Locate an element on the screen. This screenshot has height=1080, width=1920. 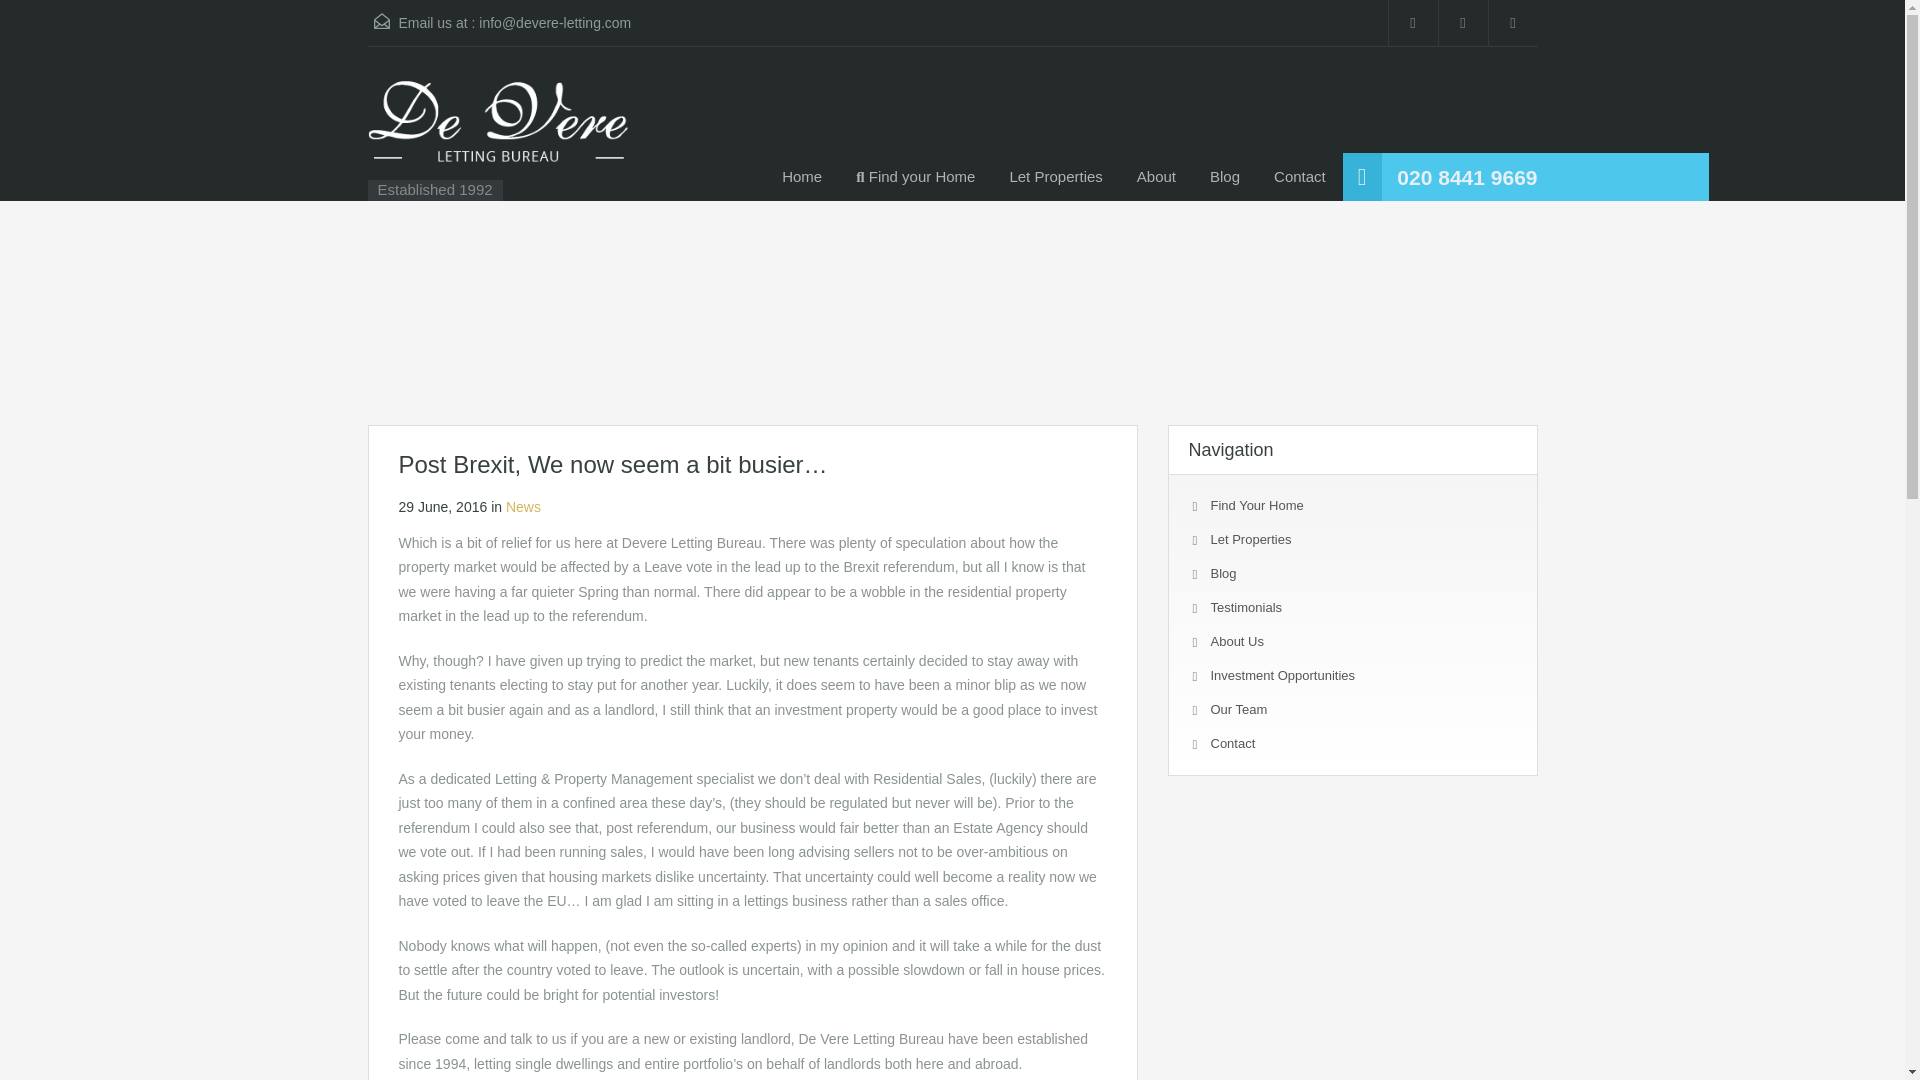
Testimonials is located at coordinates (1246, 607).